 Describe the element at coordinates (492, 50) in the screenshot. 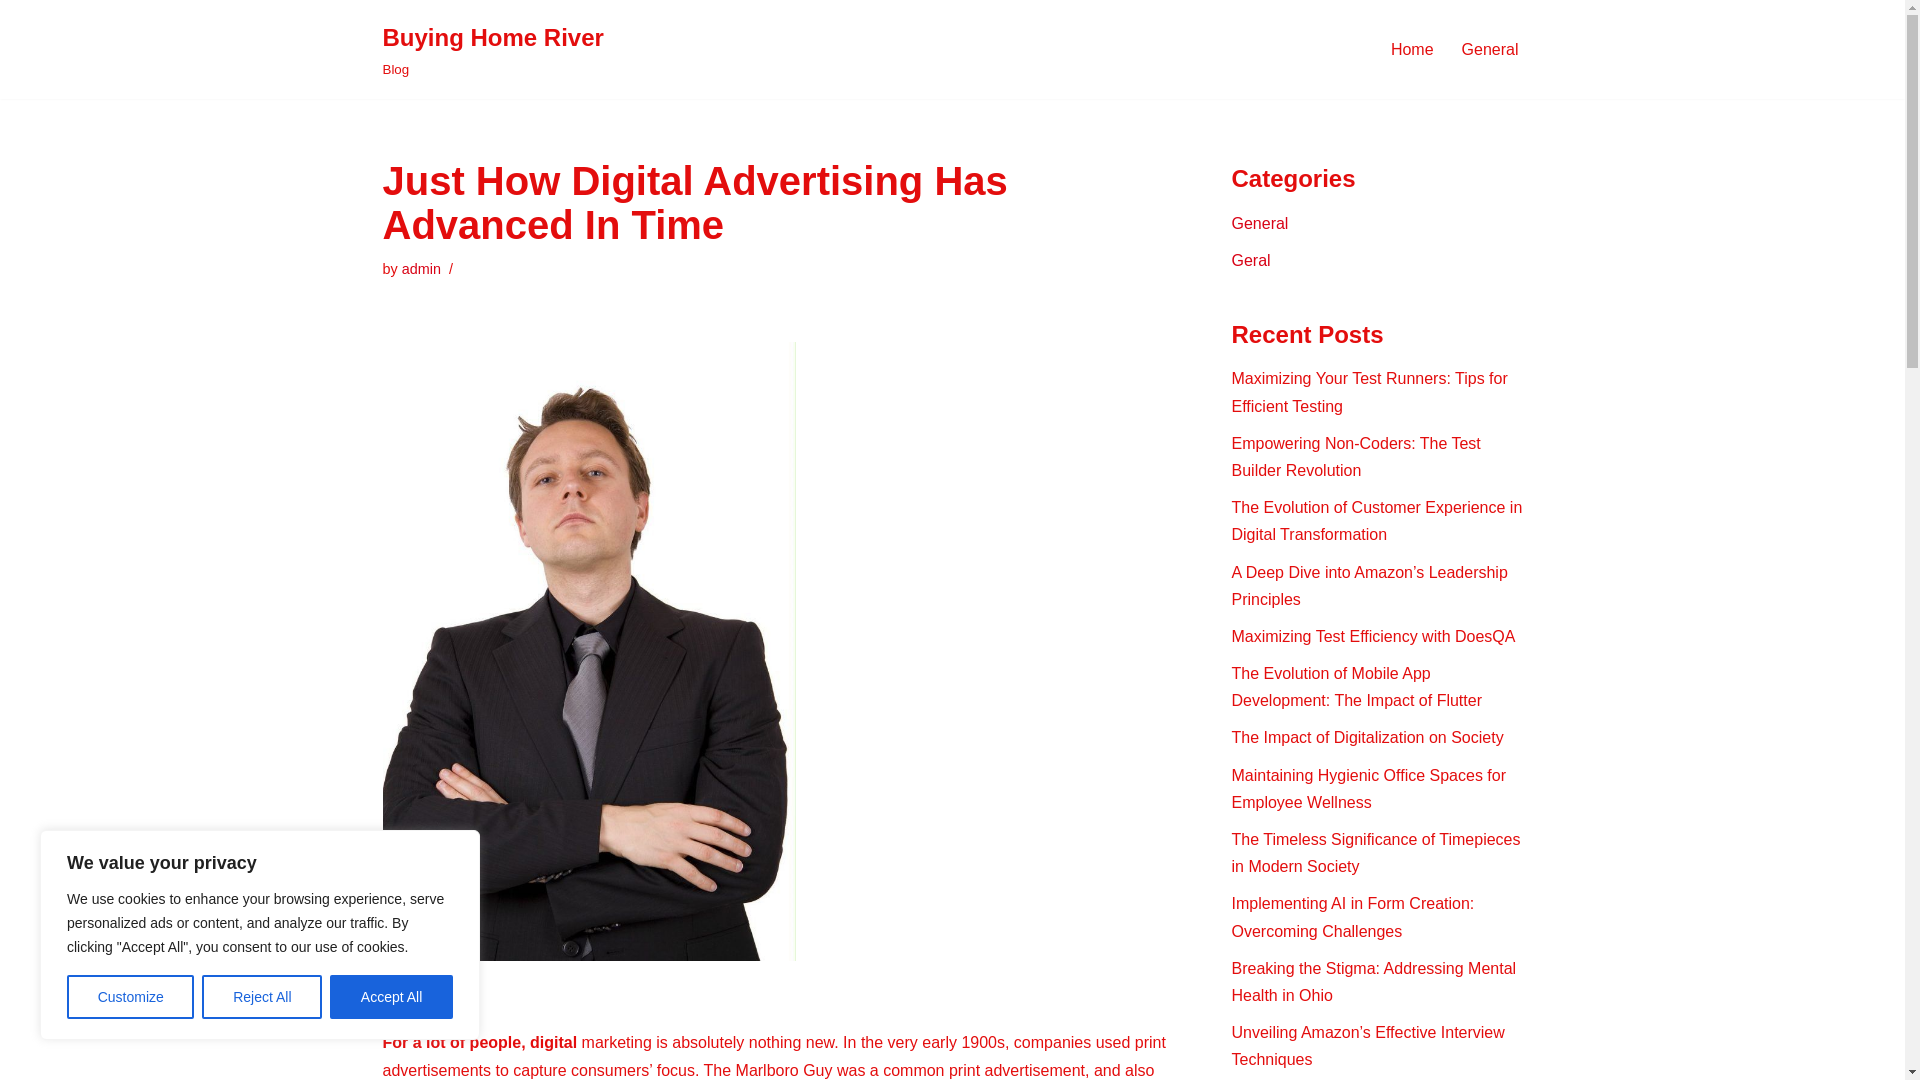

I see `admin` at that location.